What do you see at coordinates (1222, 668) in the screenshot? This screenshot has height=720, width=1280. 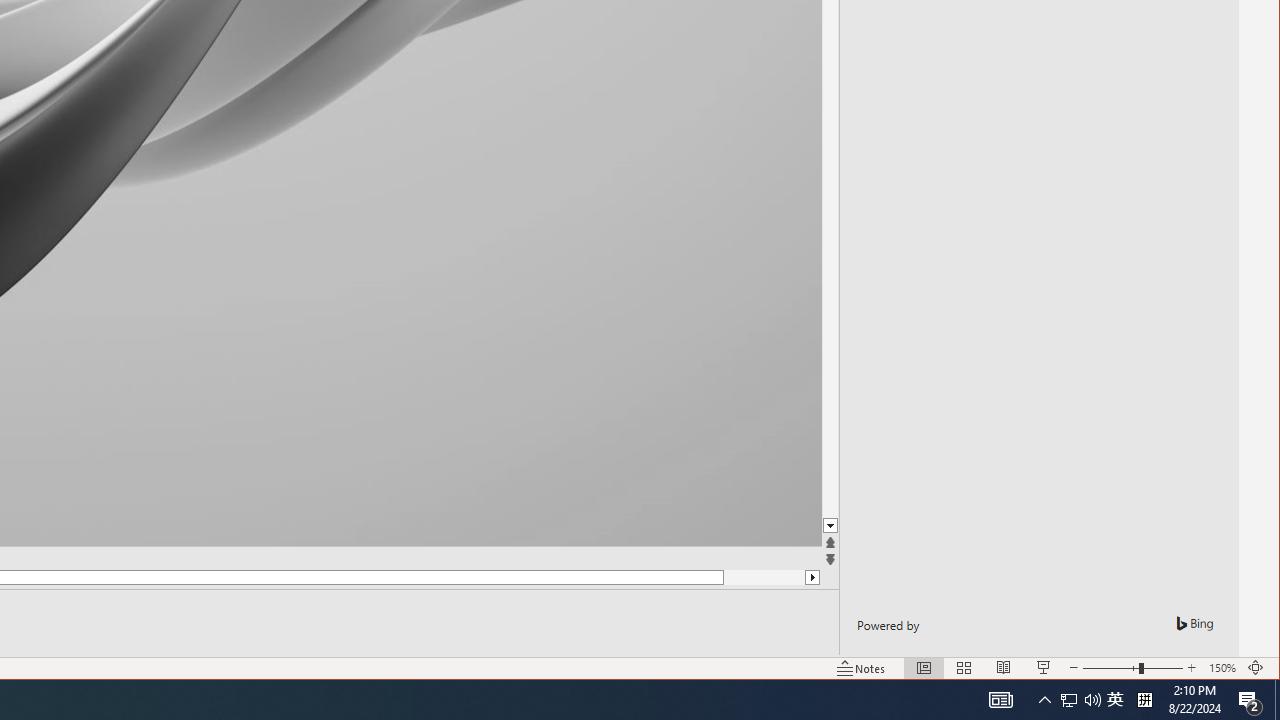 I see `Zoom 150%` at bounding box center [1222, 668].